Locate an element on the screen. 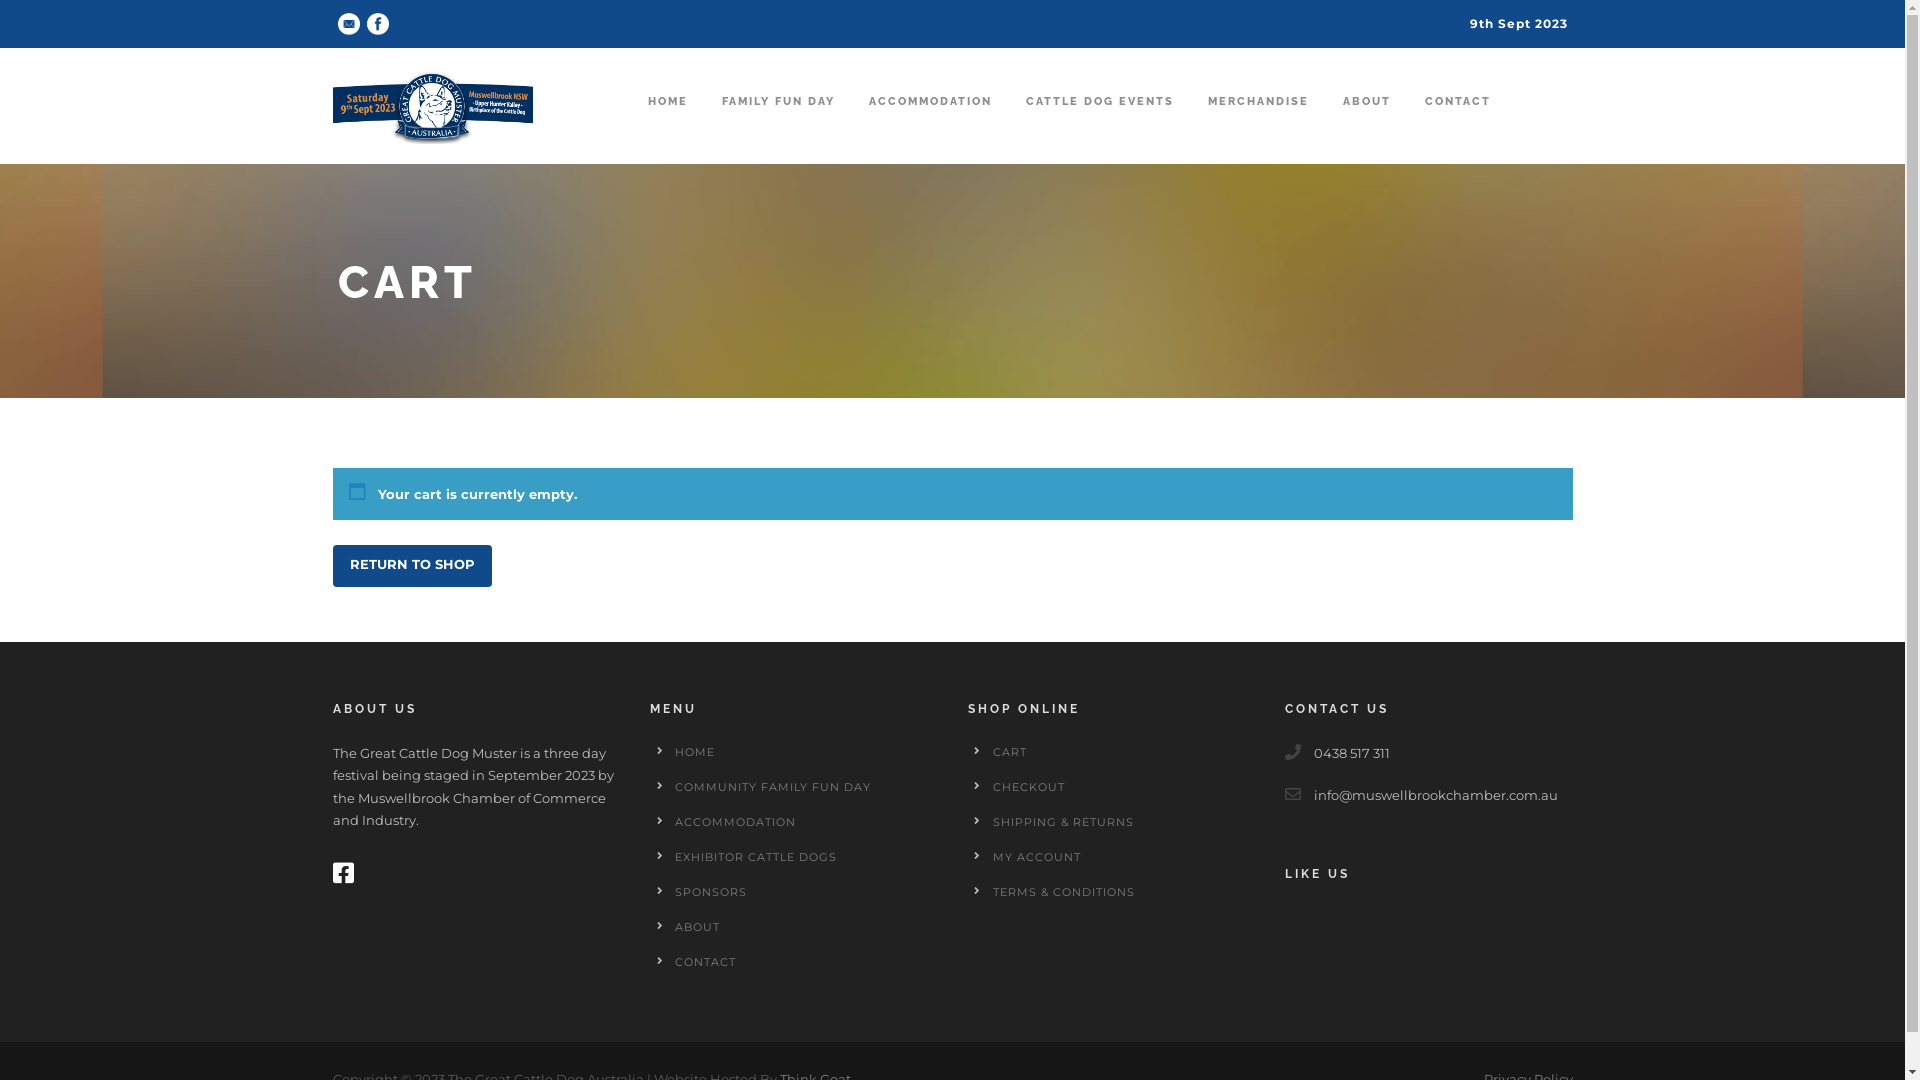  MERCHANDISE is located at coordinates (1258, 122).